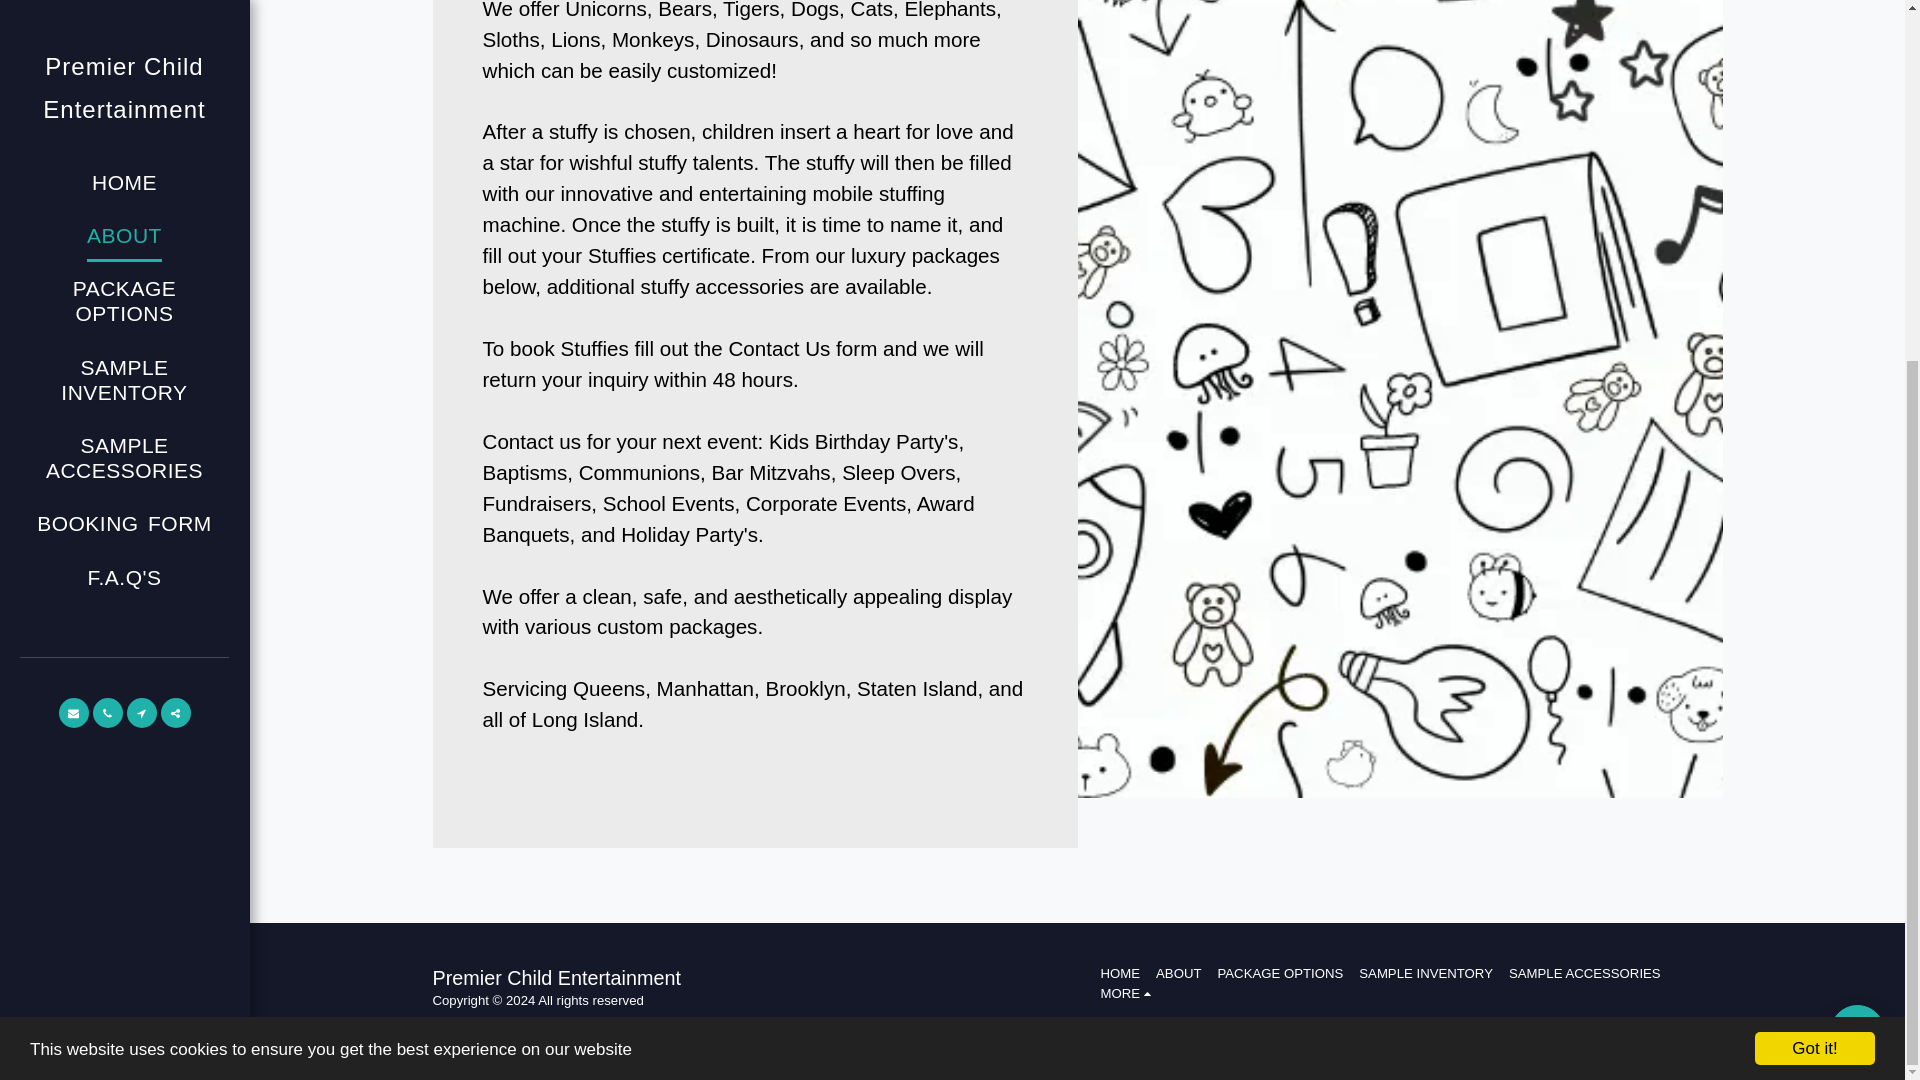  I want to click on HOME, so click(1120, 974).